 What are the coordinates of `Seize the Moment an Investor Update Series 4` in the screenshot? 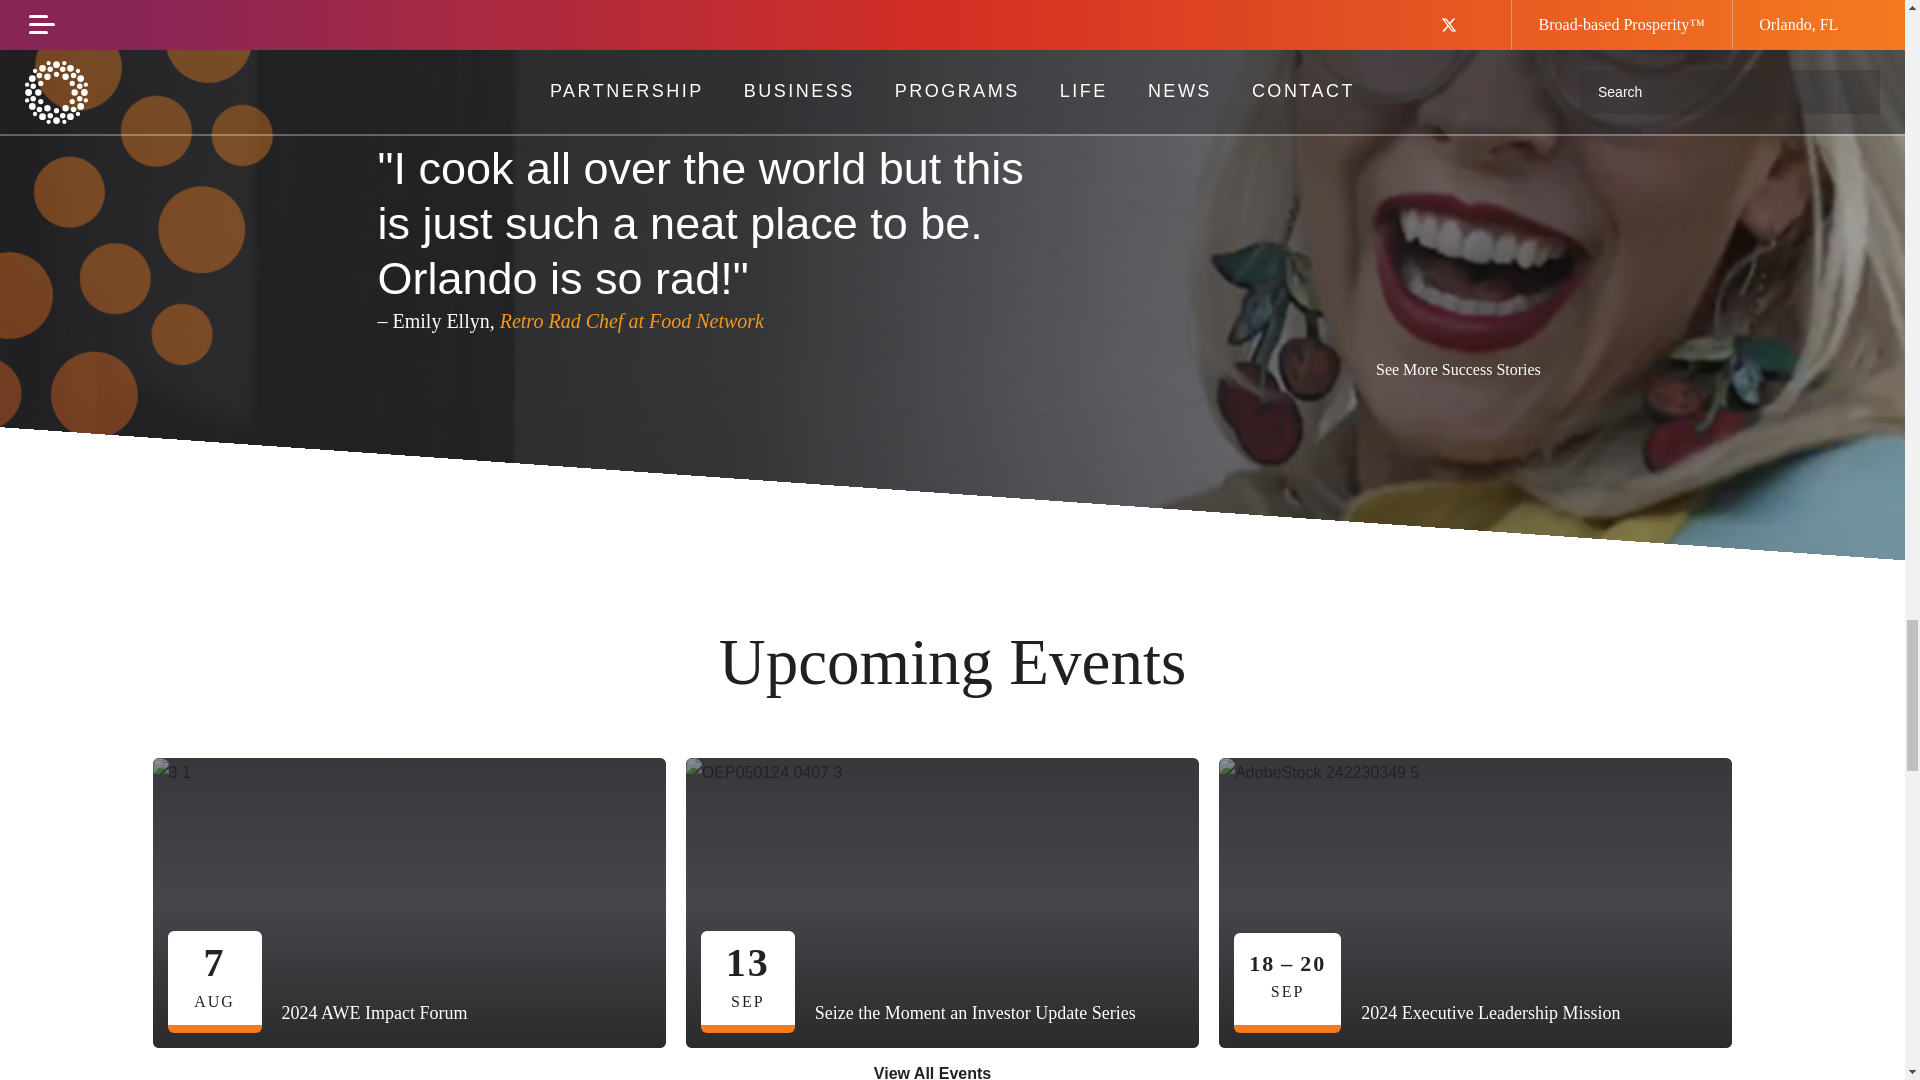 It's located at (942, 902).